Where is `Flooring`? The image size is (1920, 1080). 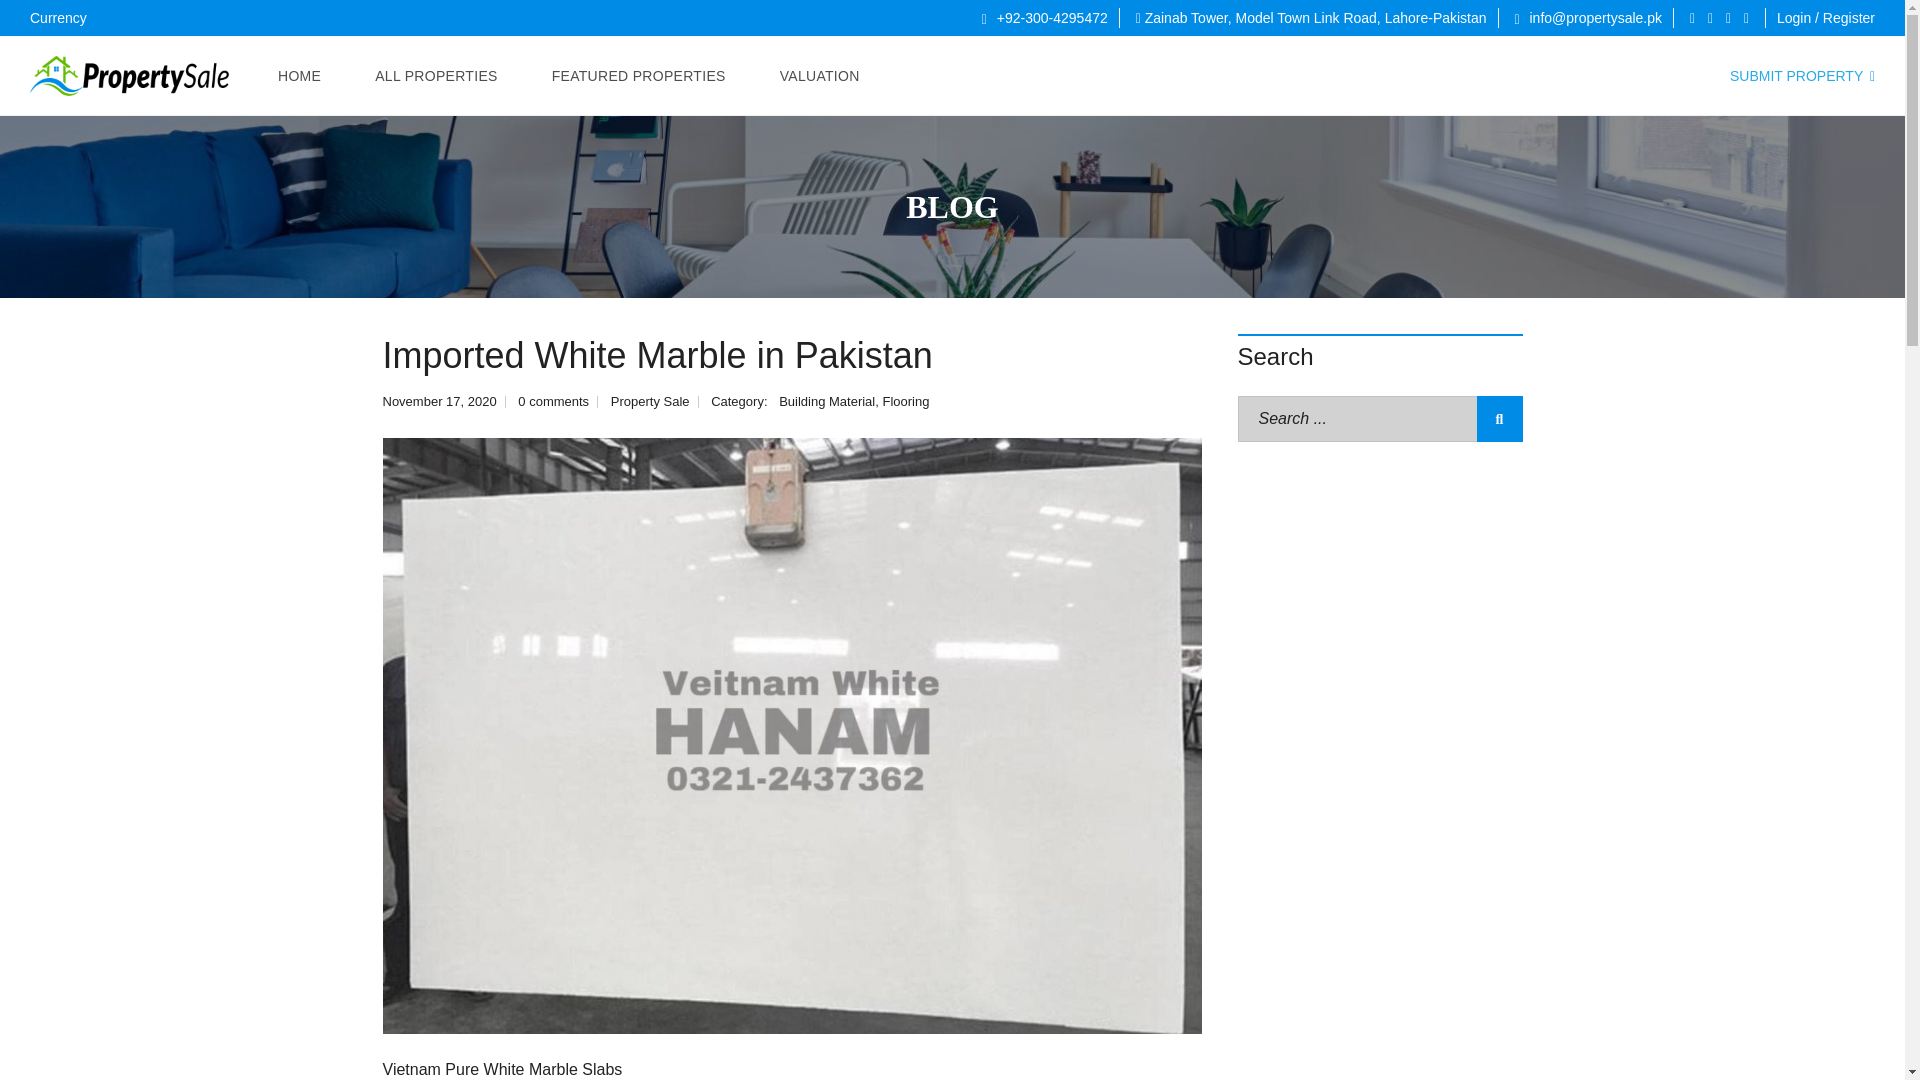
Flooring is located at coordinates (905, 402).